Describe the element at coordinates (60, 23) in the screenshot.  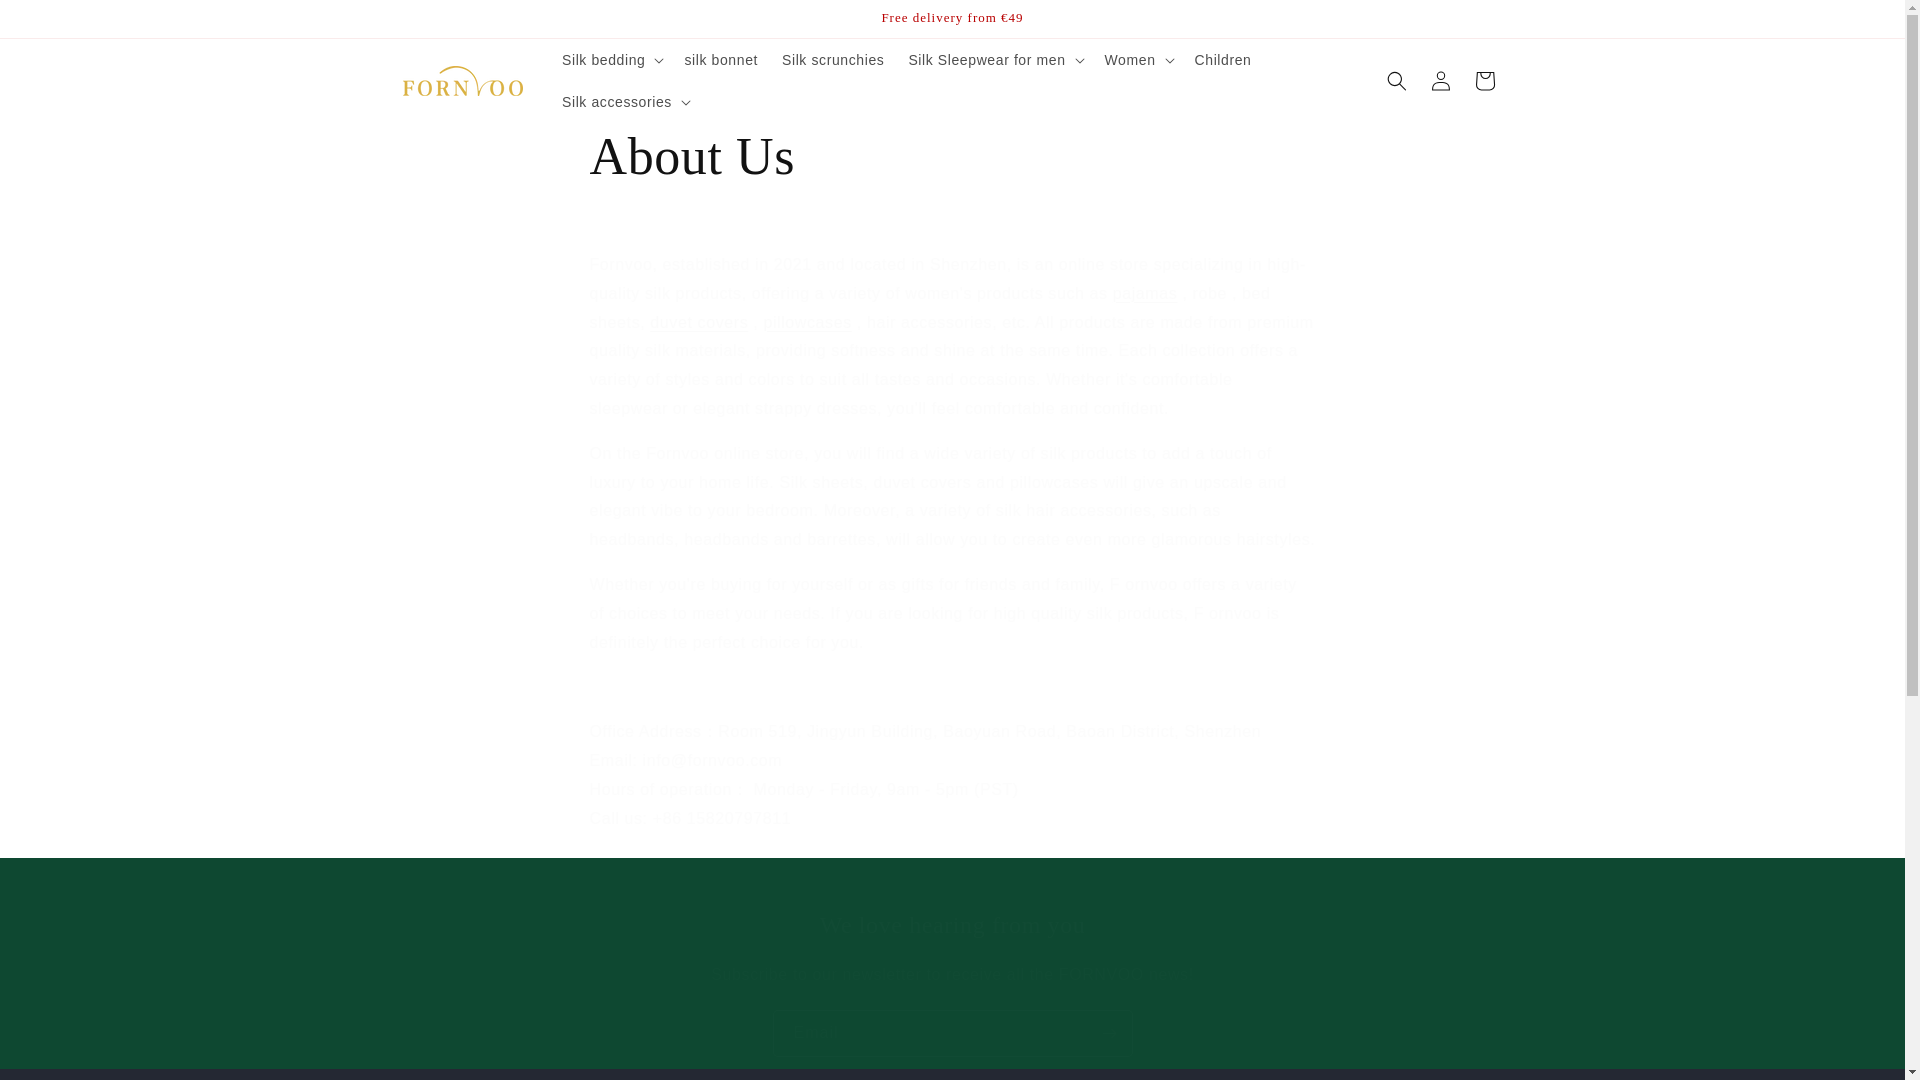
I see `Skip to content` at that location.